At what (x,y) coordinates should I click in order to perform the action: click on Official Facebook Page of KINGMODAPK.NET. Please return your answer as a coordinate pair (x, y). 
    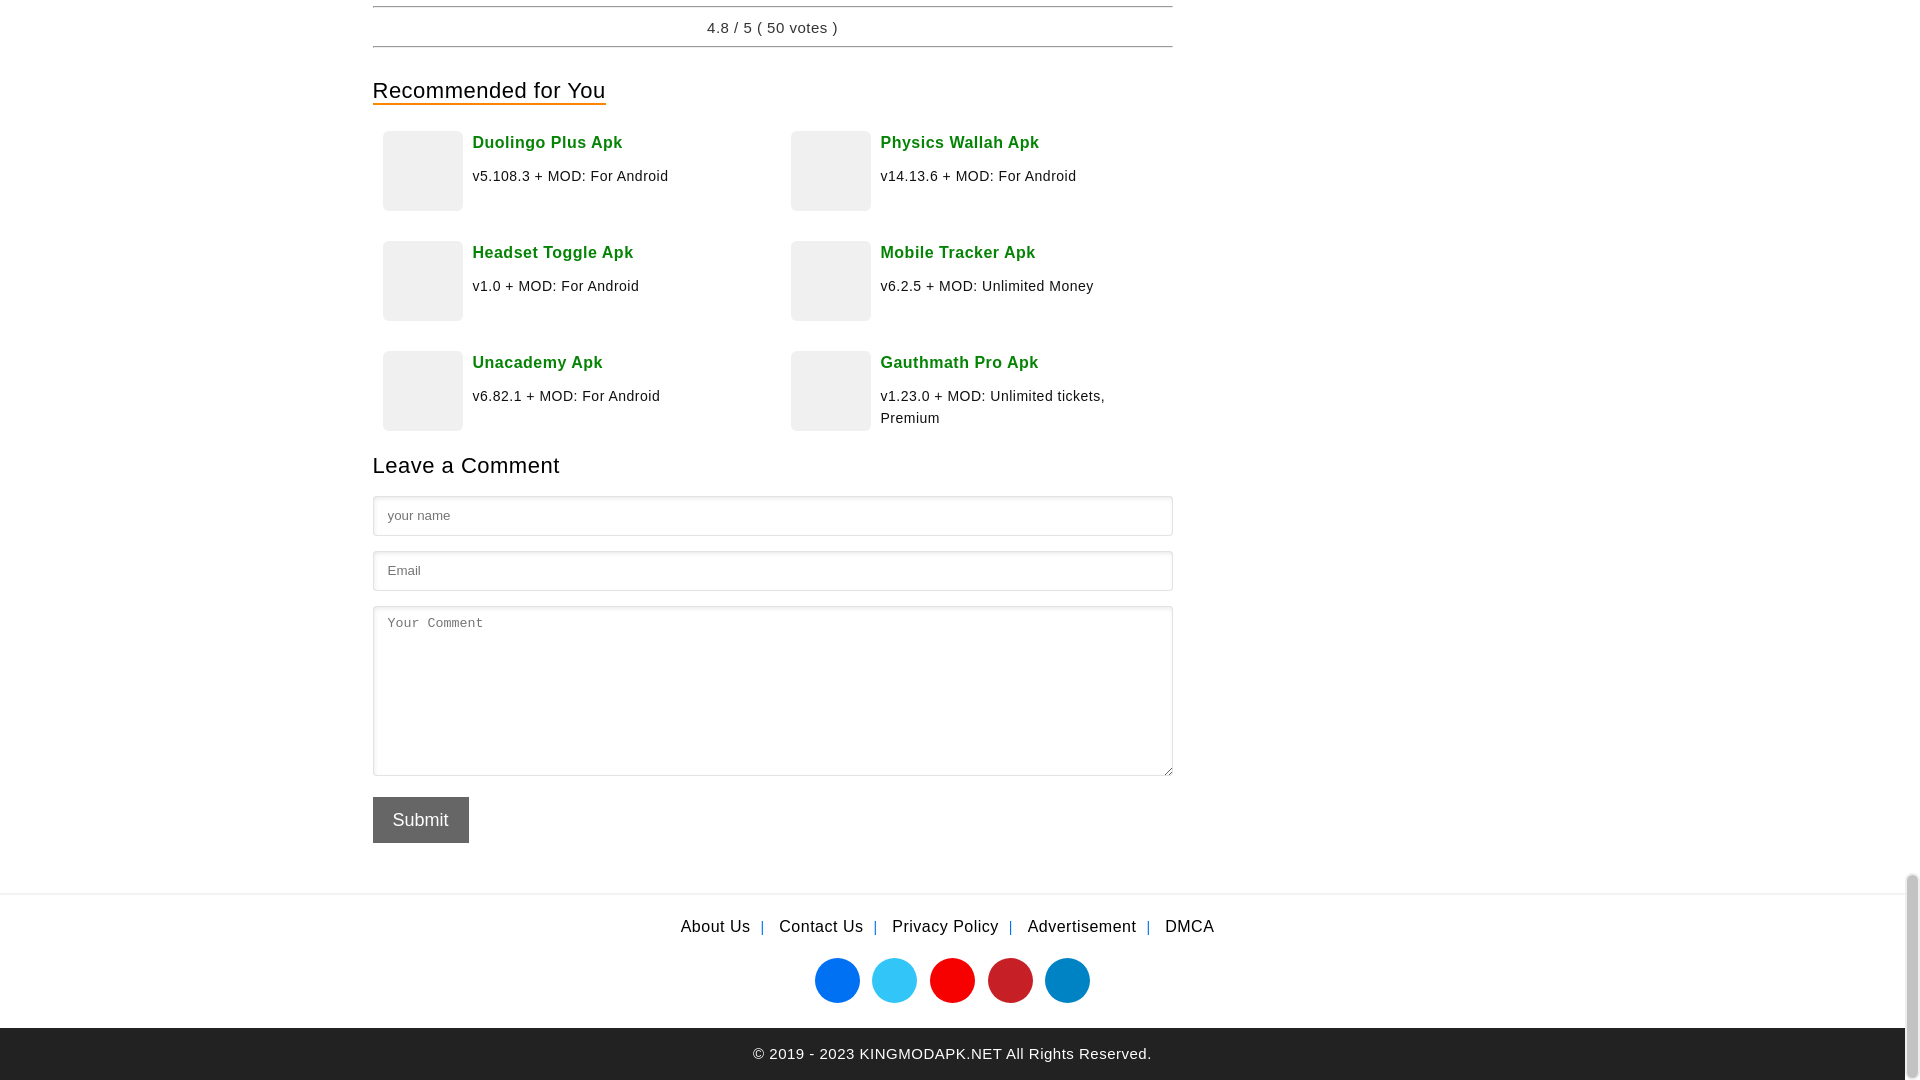
    Looking at the image, I should click on (837, 979).